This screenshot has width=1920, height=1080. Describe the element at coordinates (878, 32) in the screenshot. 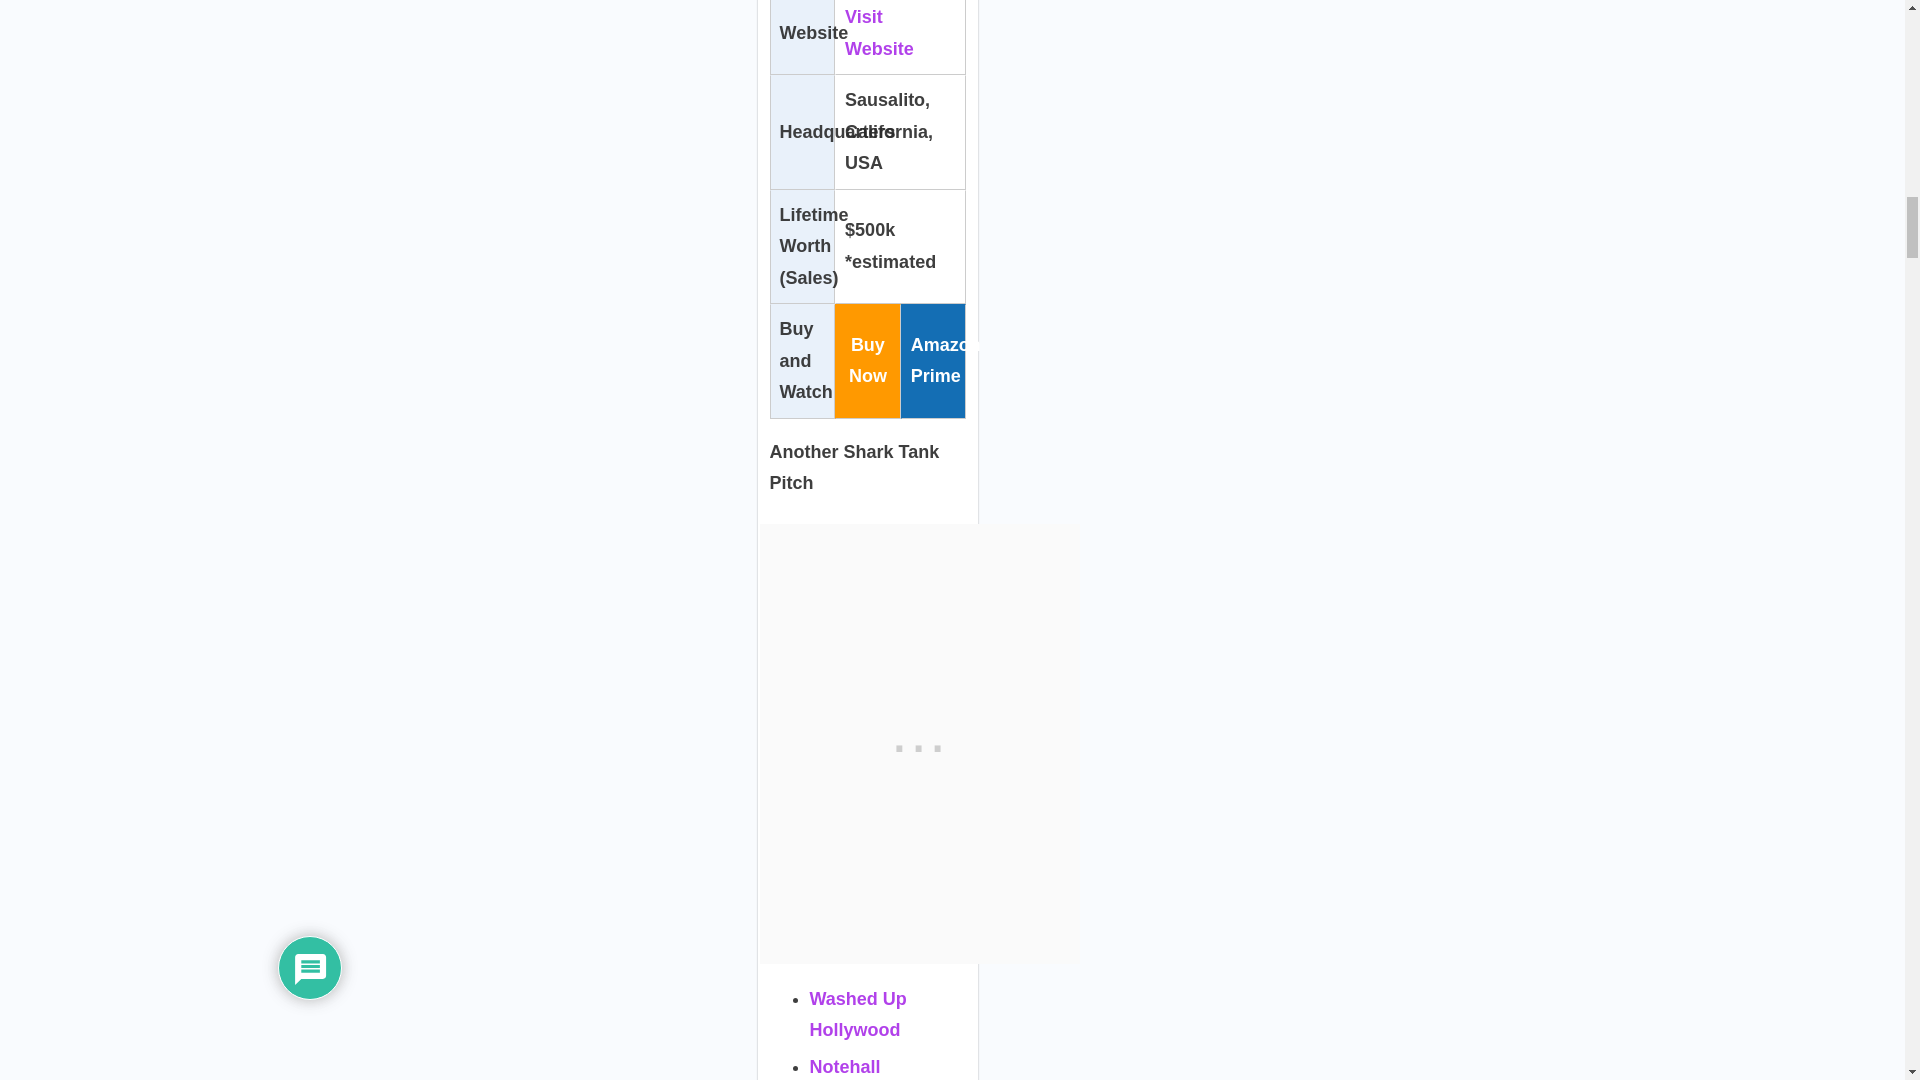

I see `Visit Website` at that location.